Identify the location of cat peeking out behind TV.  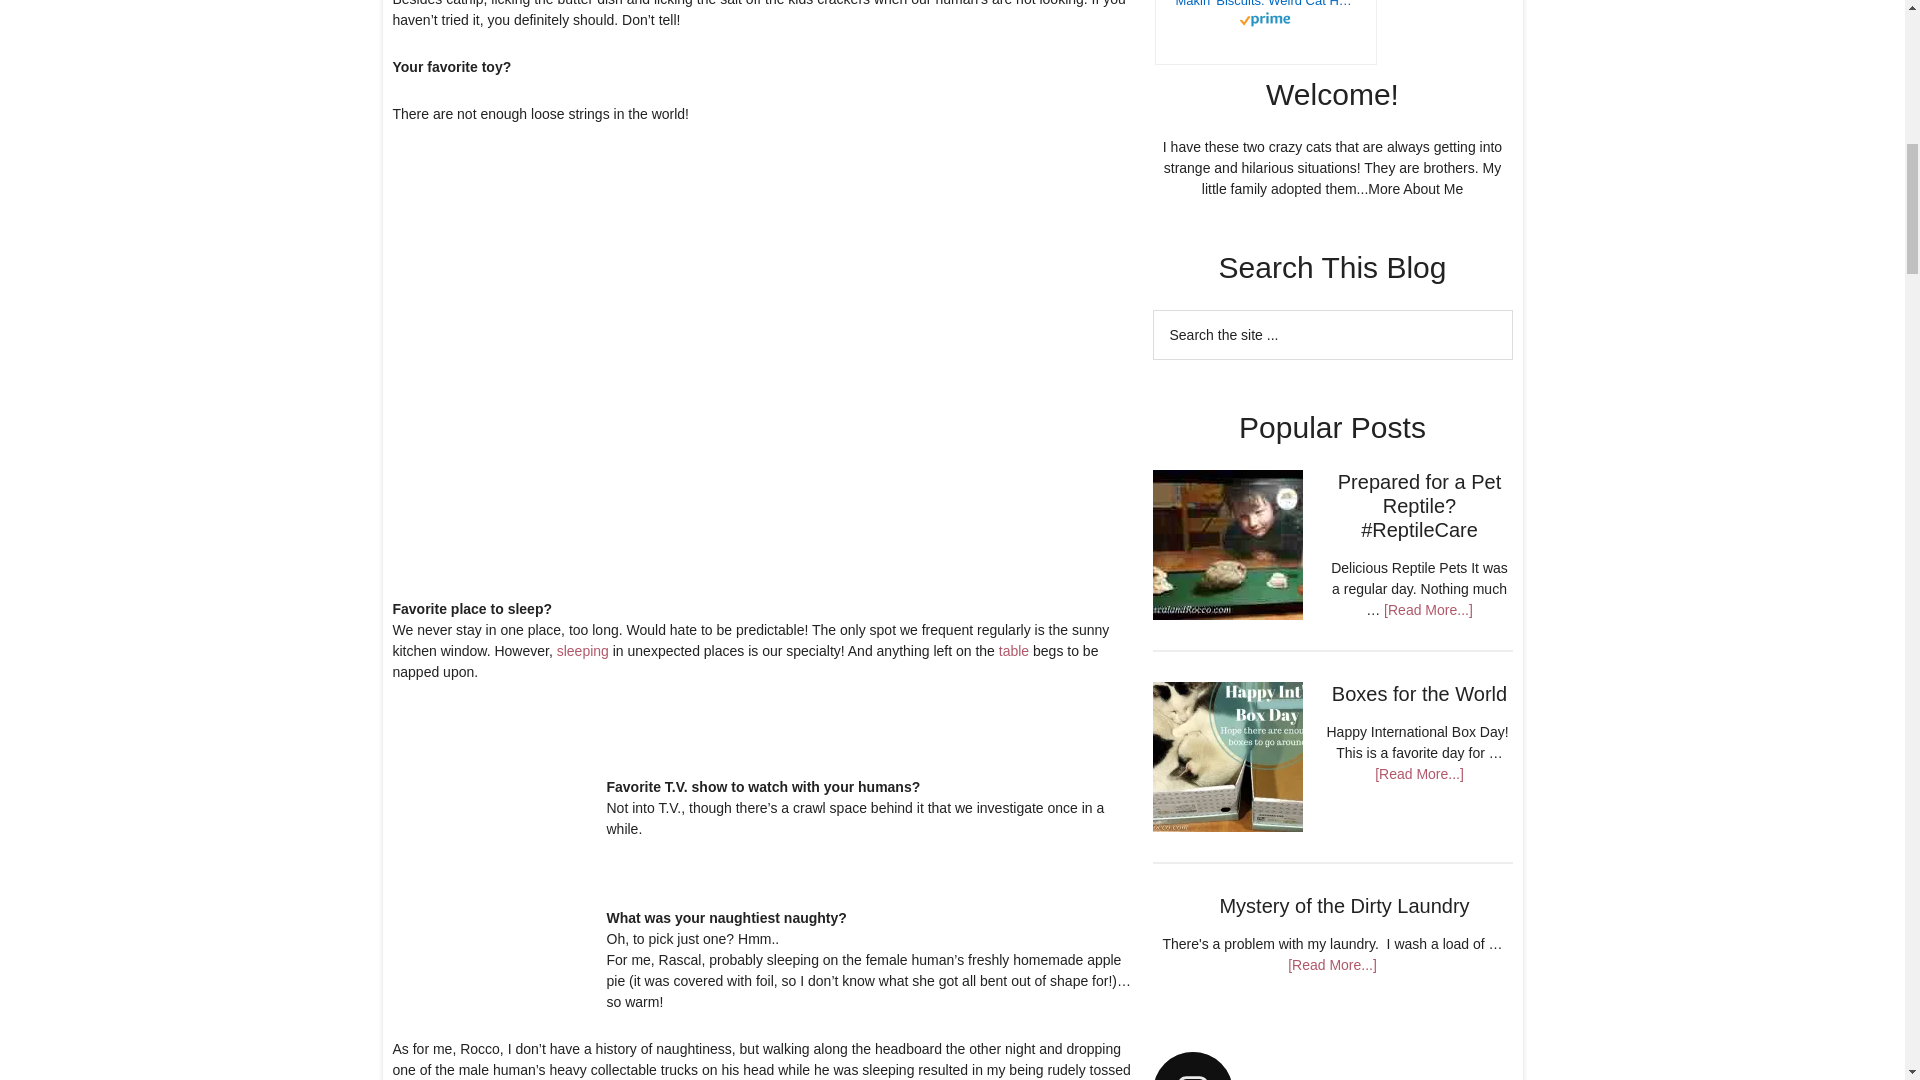
(506, 876).